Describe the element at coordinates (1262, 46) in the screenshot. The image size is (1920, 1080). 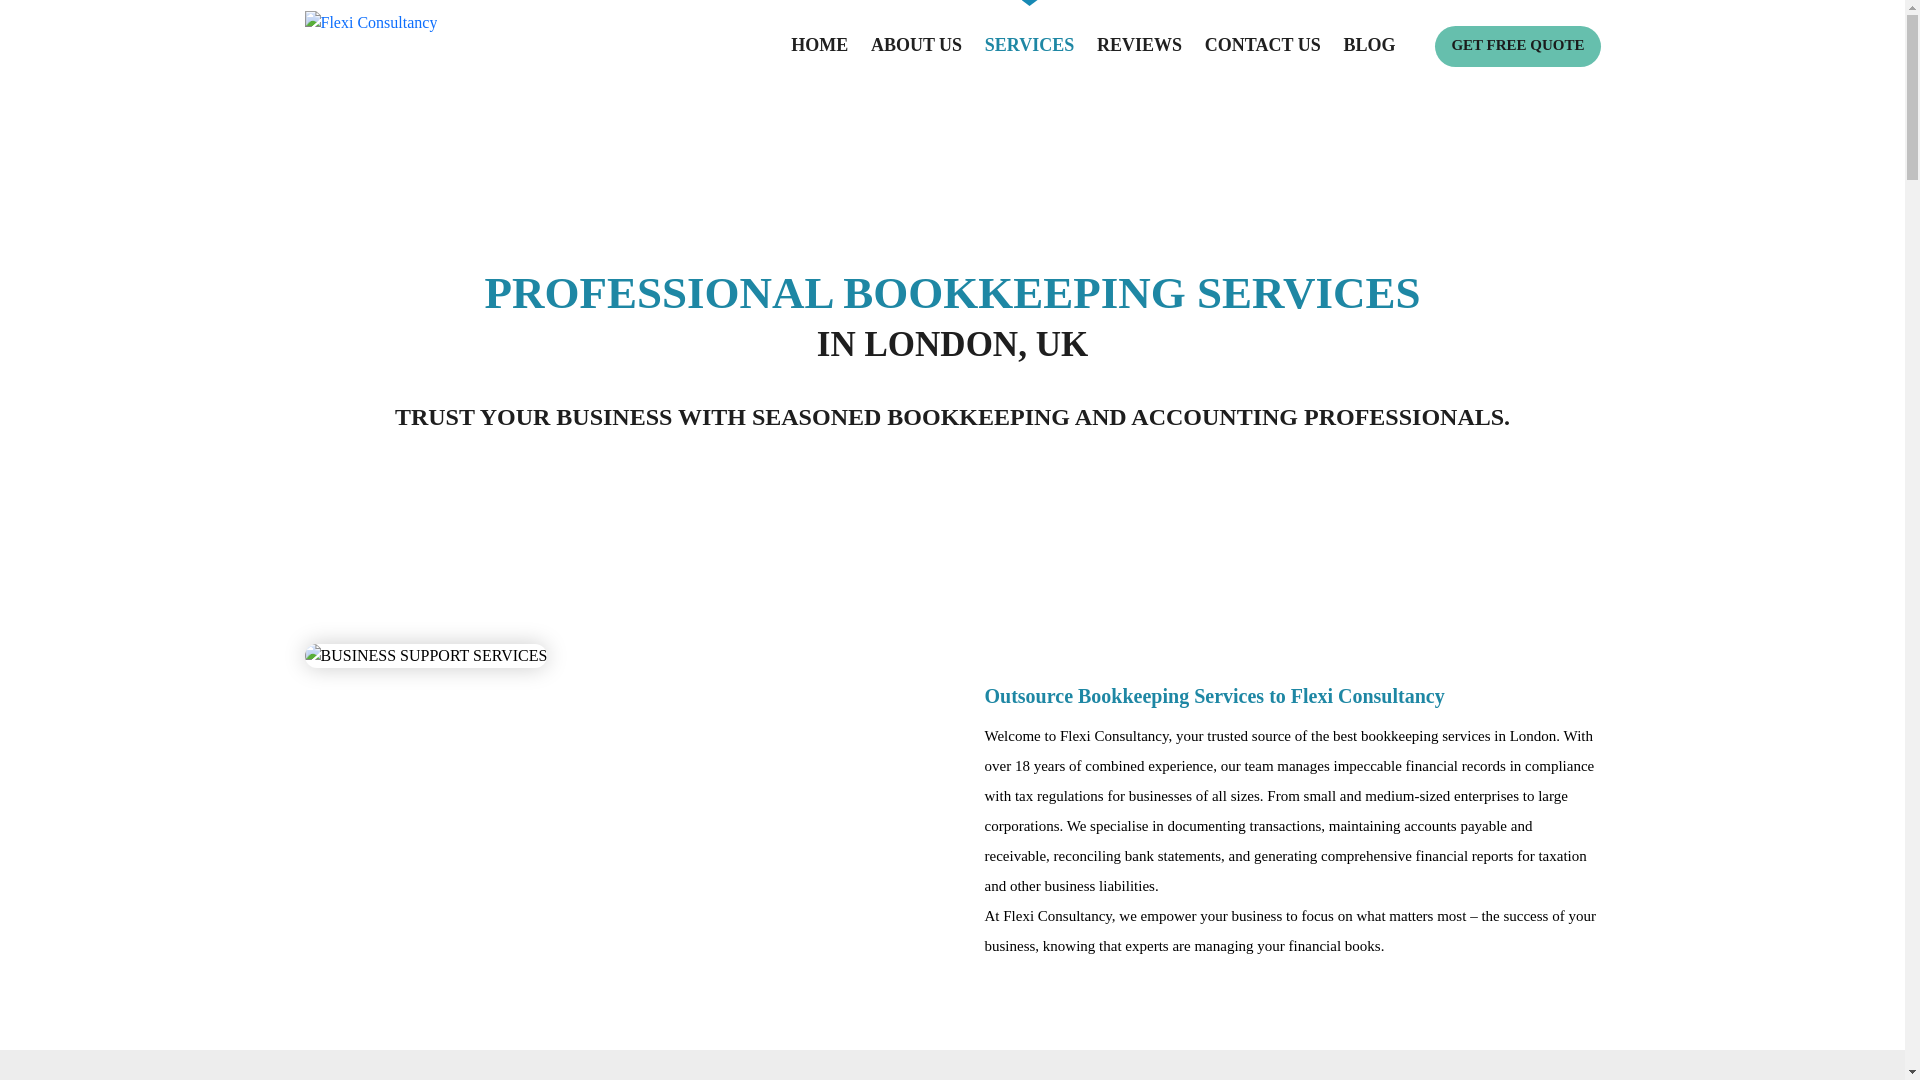
I see `CONTACT US` at that location.